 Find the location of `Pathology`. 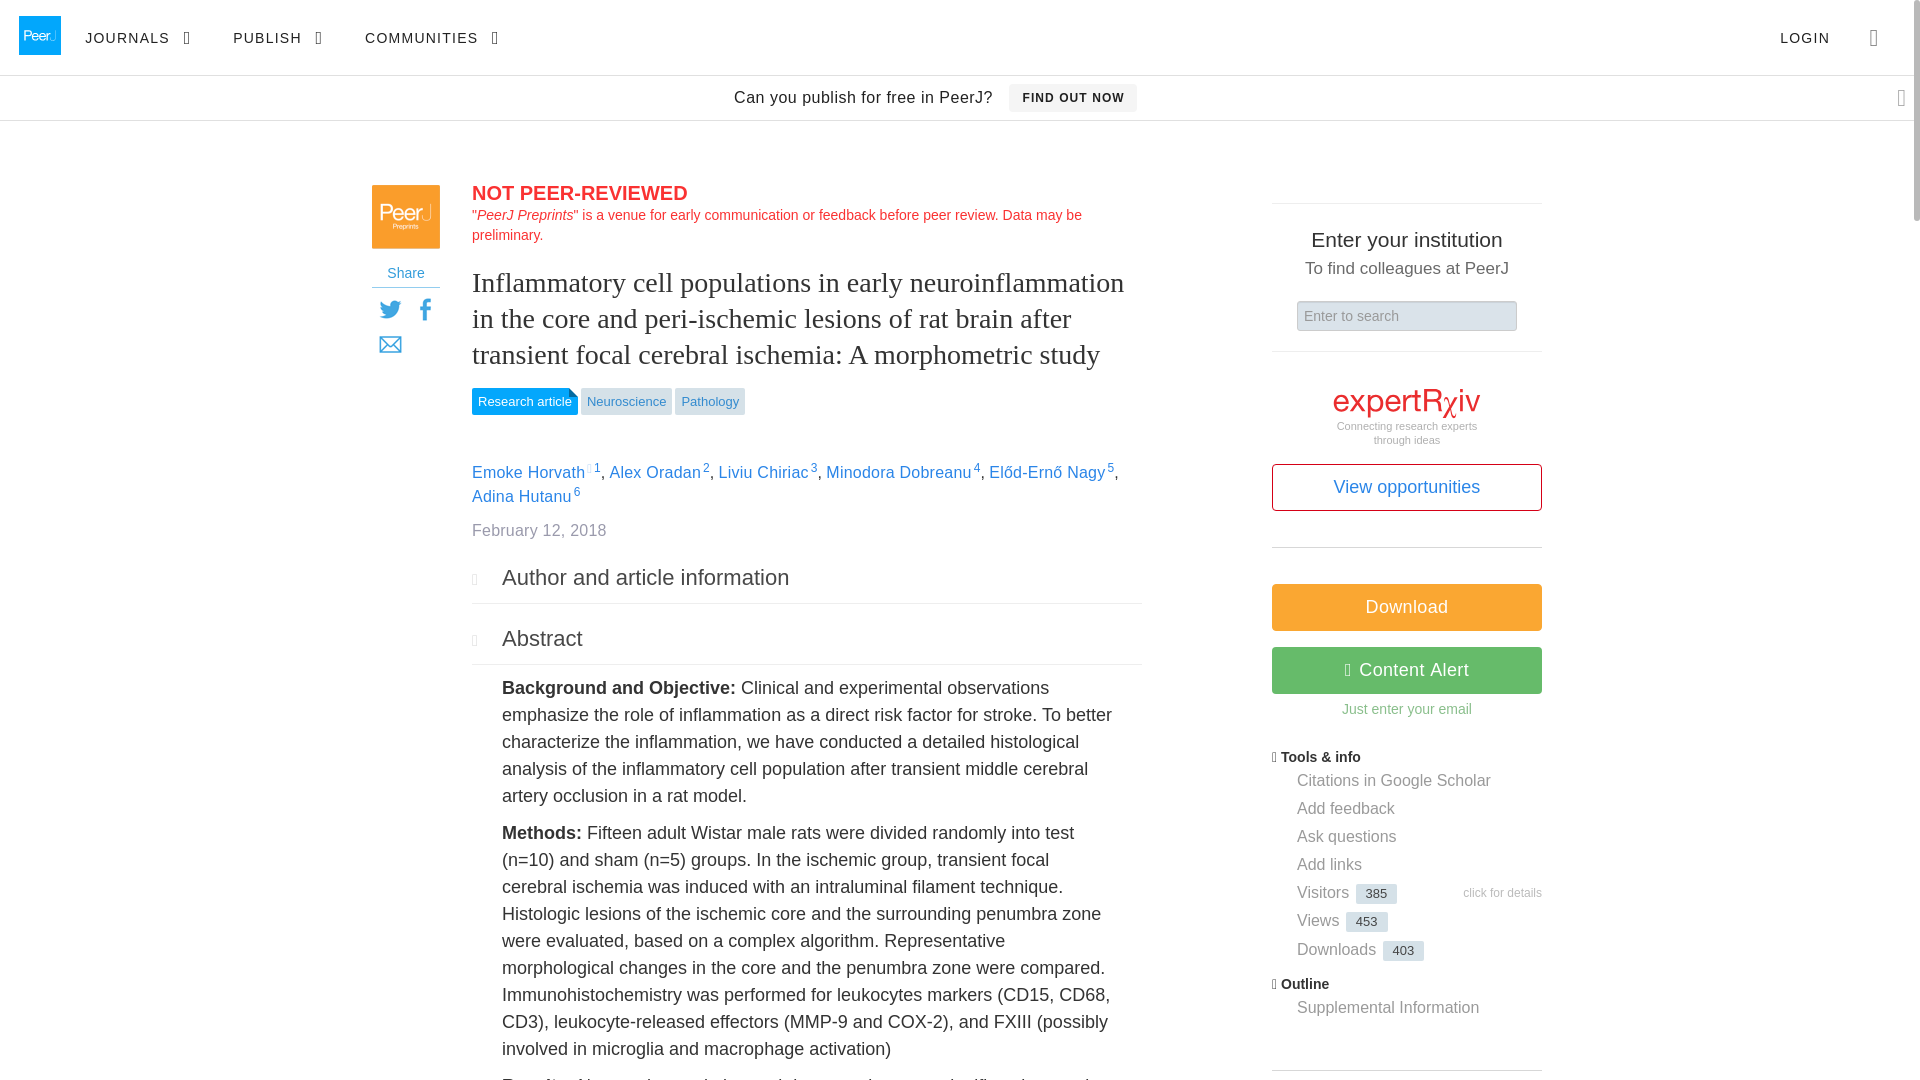

Pathology is located at coordinates (710, 400).